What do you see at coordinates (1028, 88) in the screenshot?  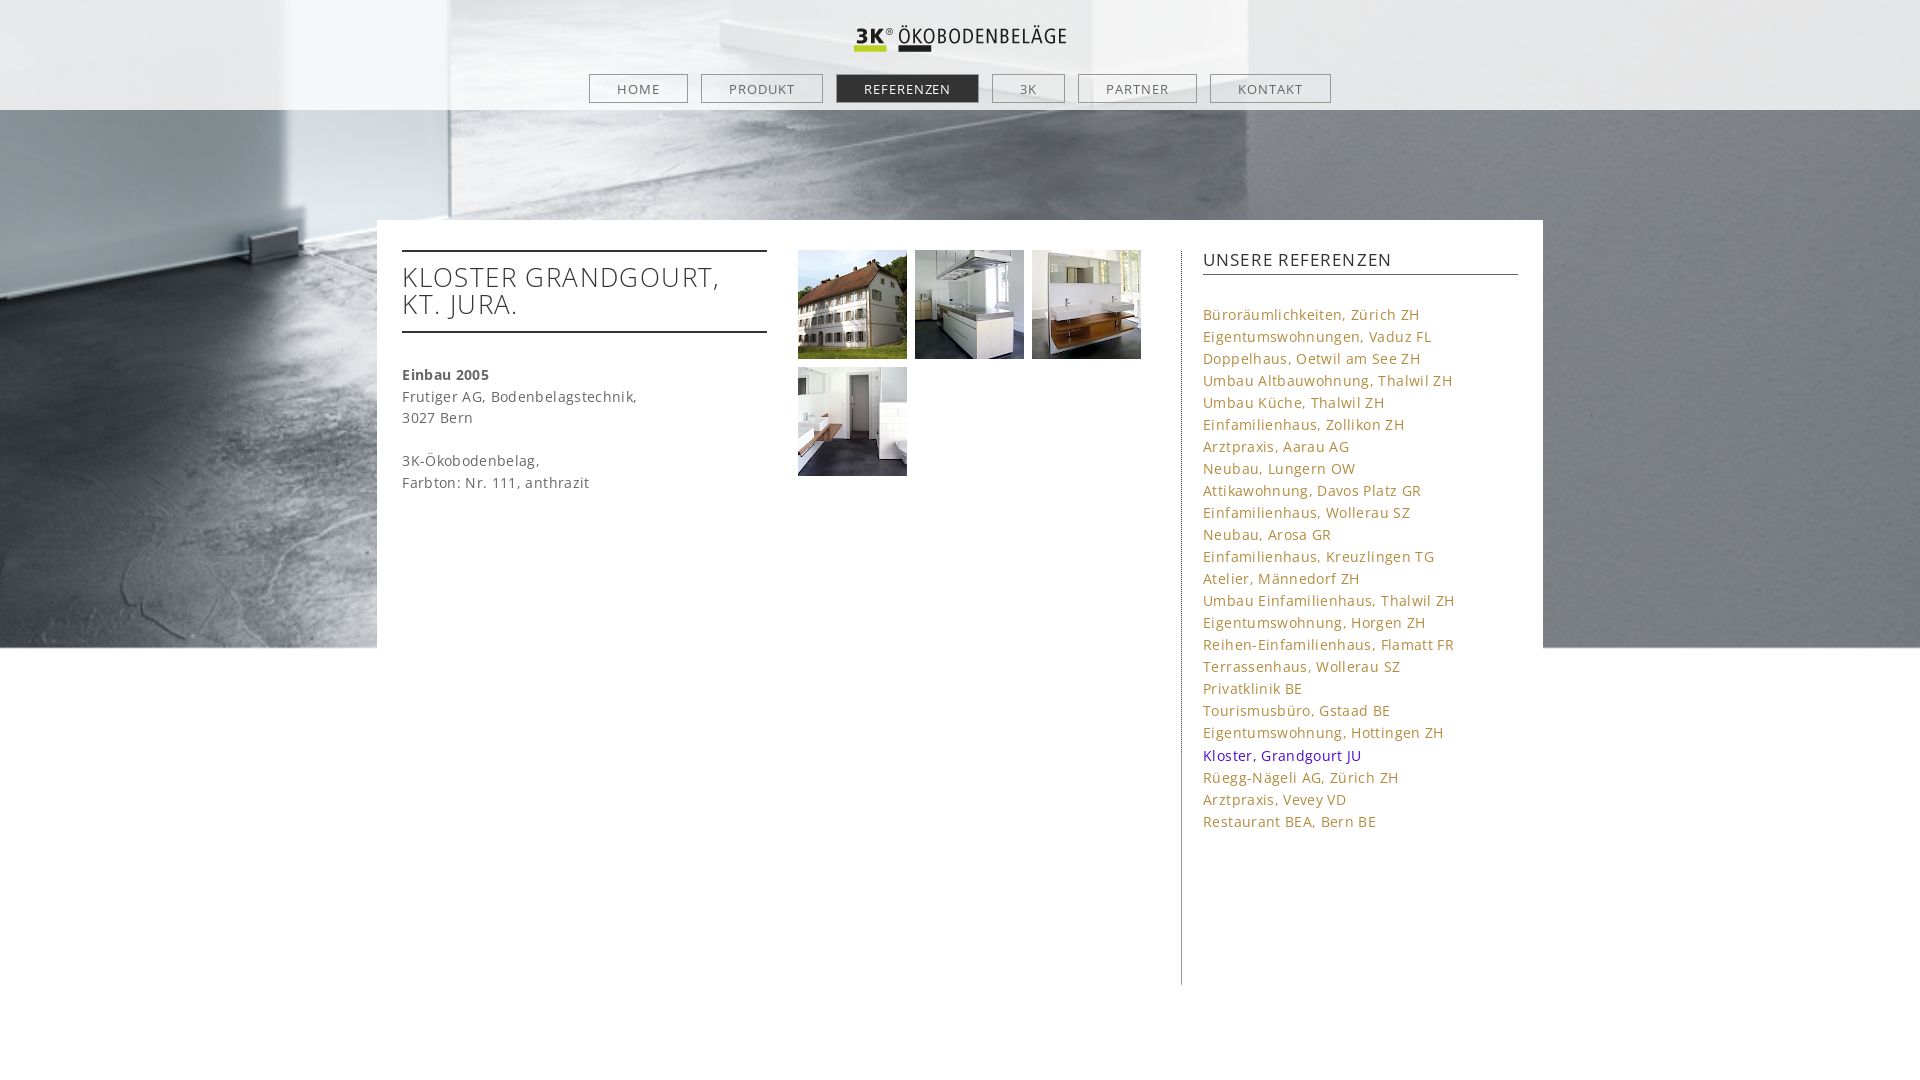 I see `3K` at bounding box center [1028, 88].